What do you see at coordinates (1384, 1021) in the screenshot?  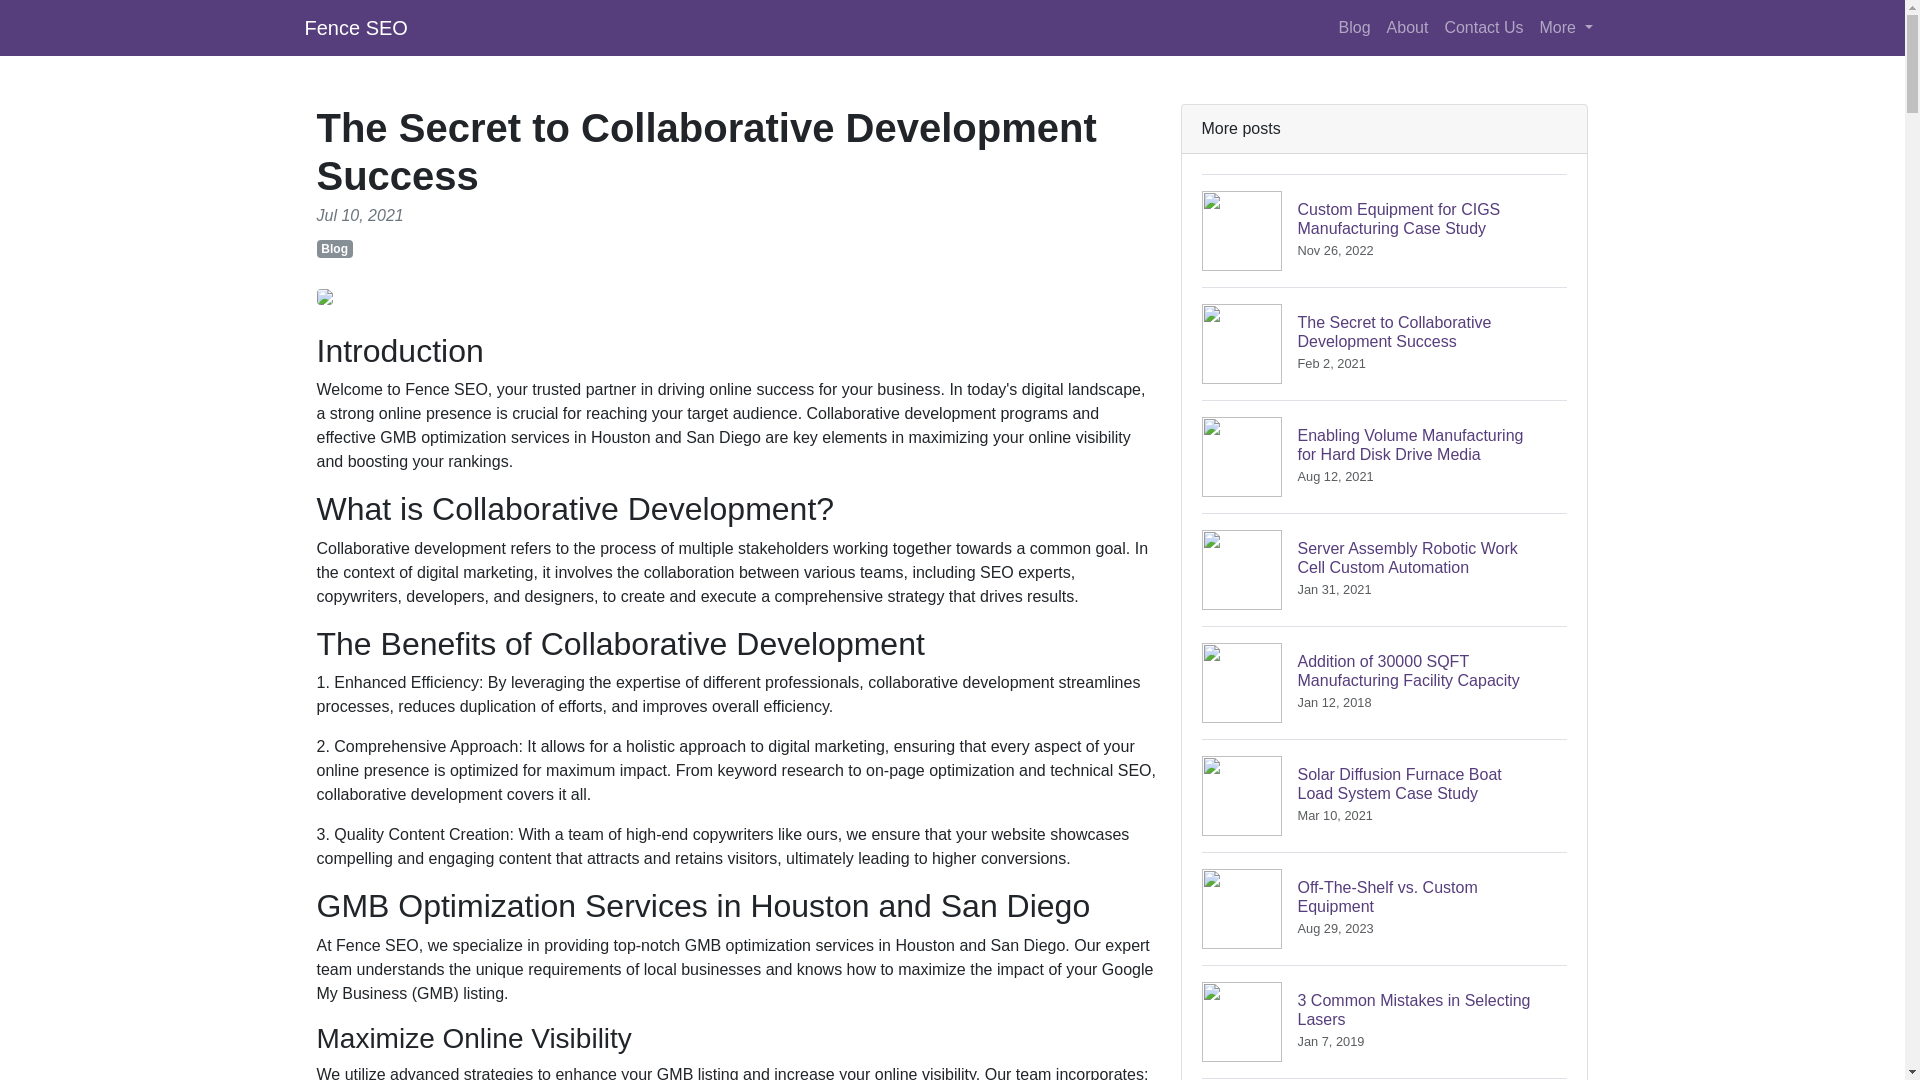 I see `Contact Us` at bounding box center [1384, 1021].